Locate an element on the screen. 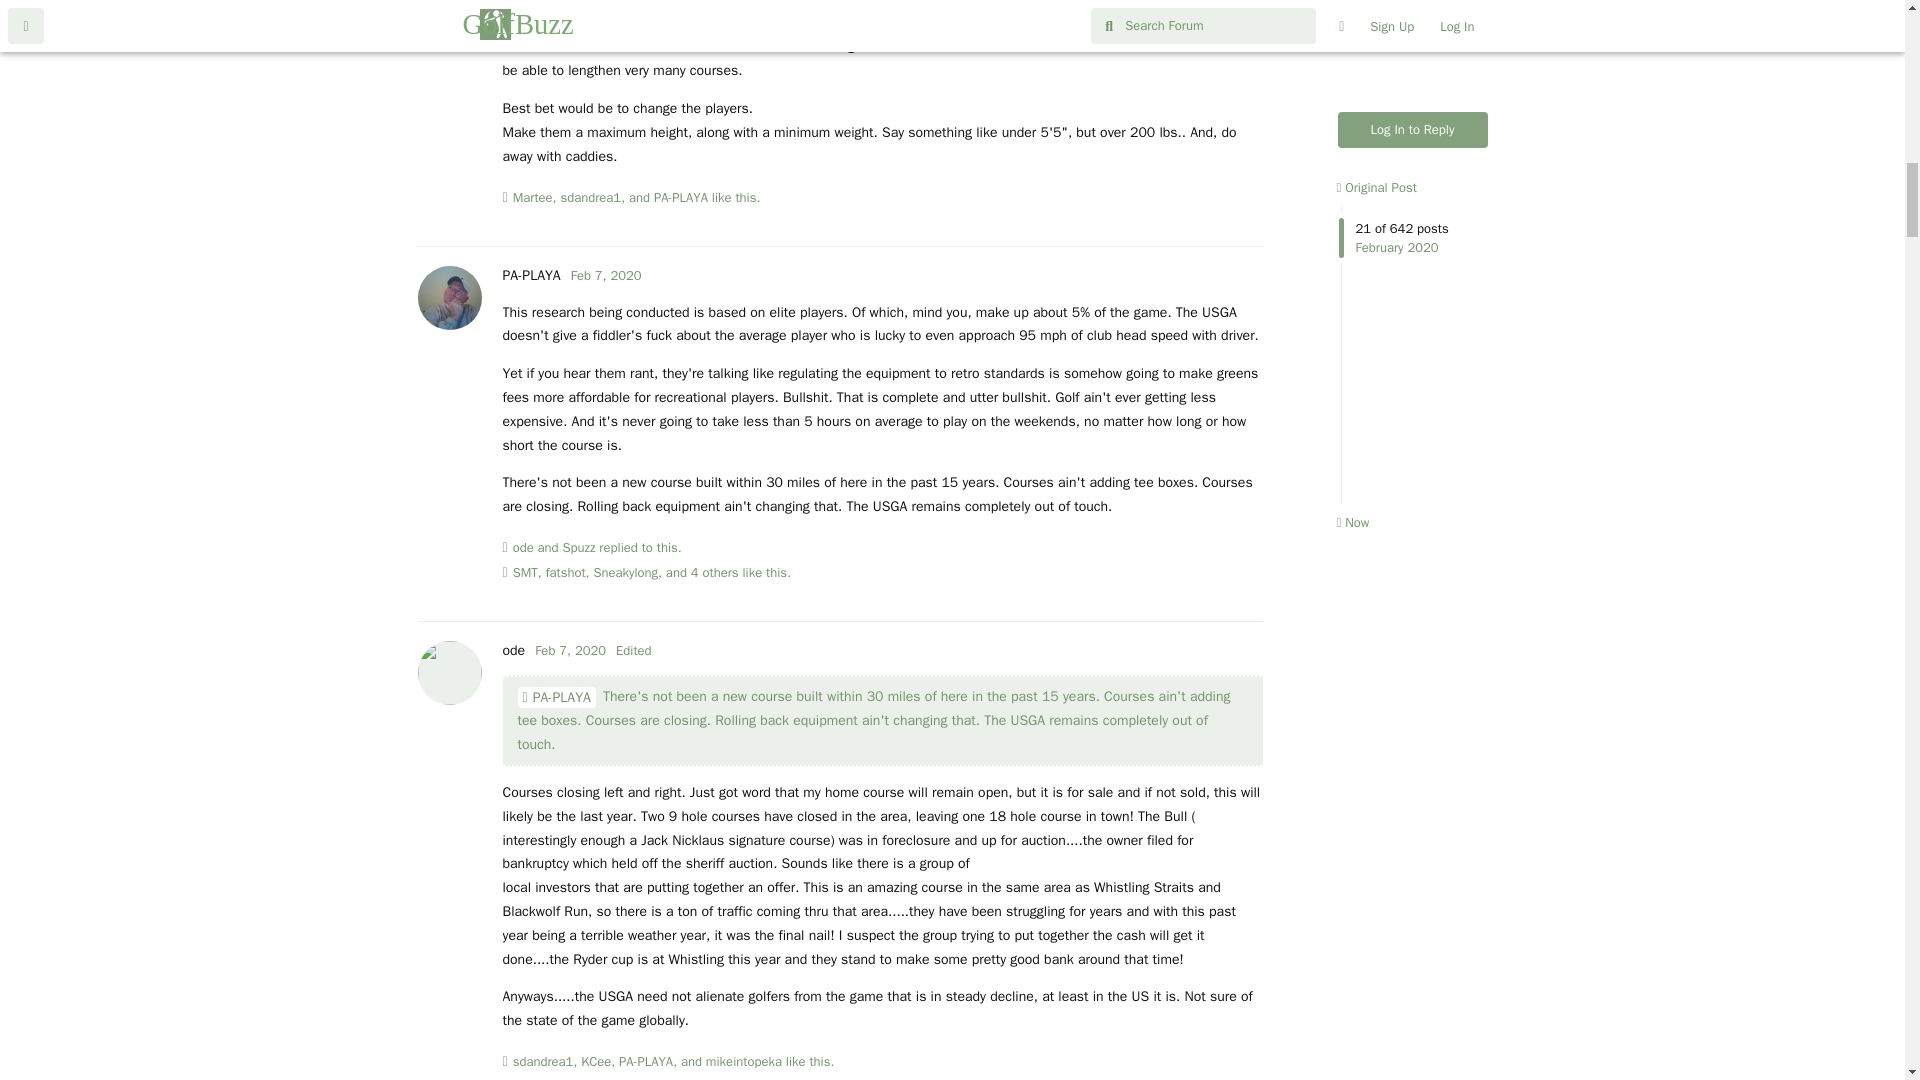 The width and height of the screenshot is (1920, 1080). Martee is located at coordinates (532, 198).